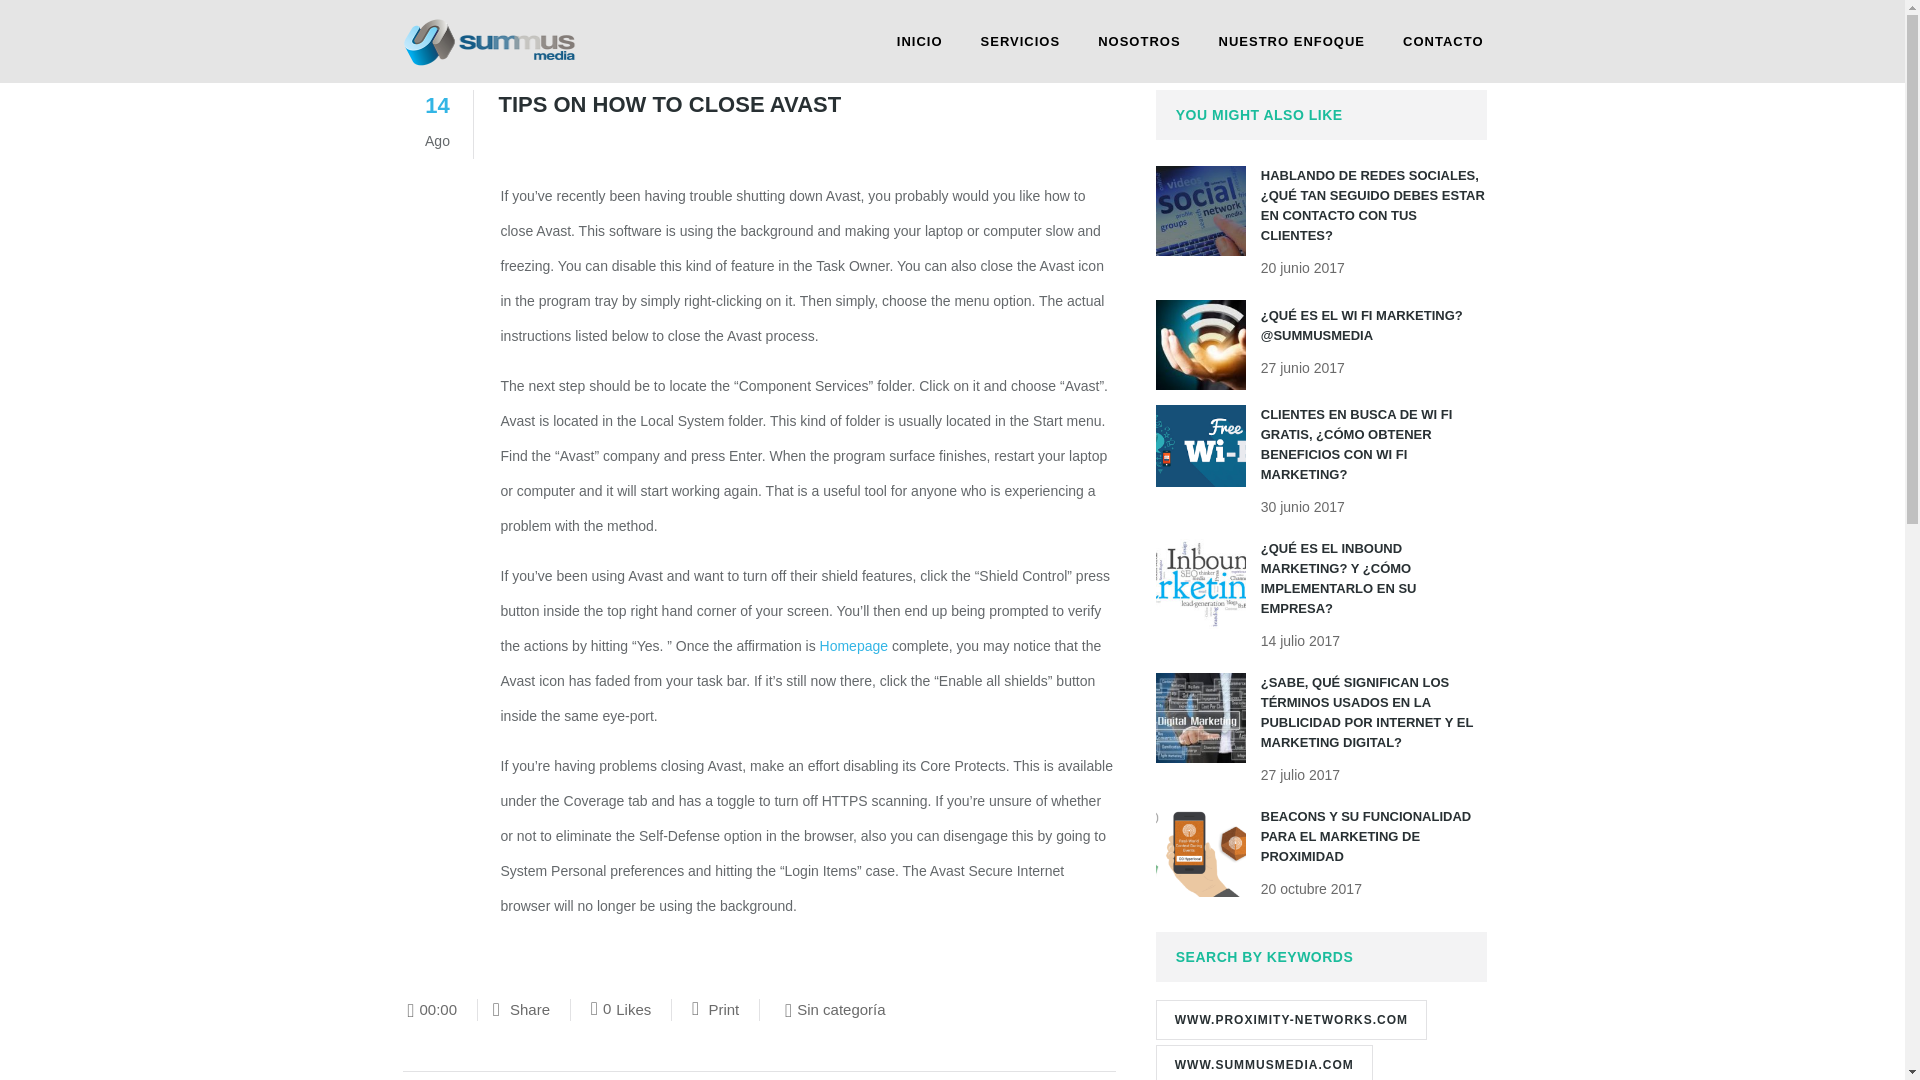 This screenshot has width=1920, height=1080. Describe the element at coordinates (1264, 1062) in the screenshot. I see `WWW.SUMMUSMEDIA.COM` at that location.